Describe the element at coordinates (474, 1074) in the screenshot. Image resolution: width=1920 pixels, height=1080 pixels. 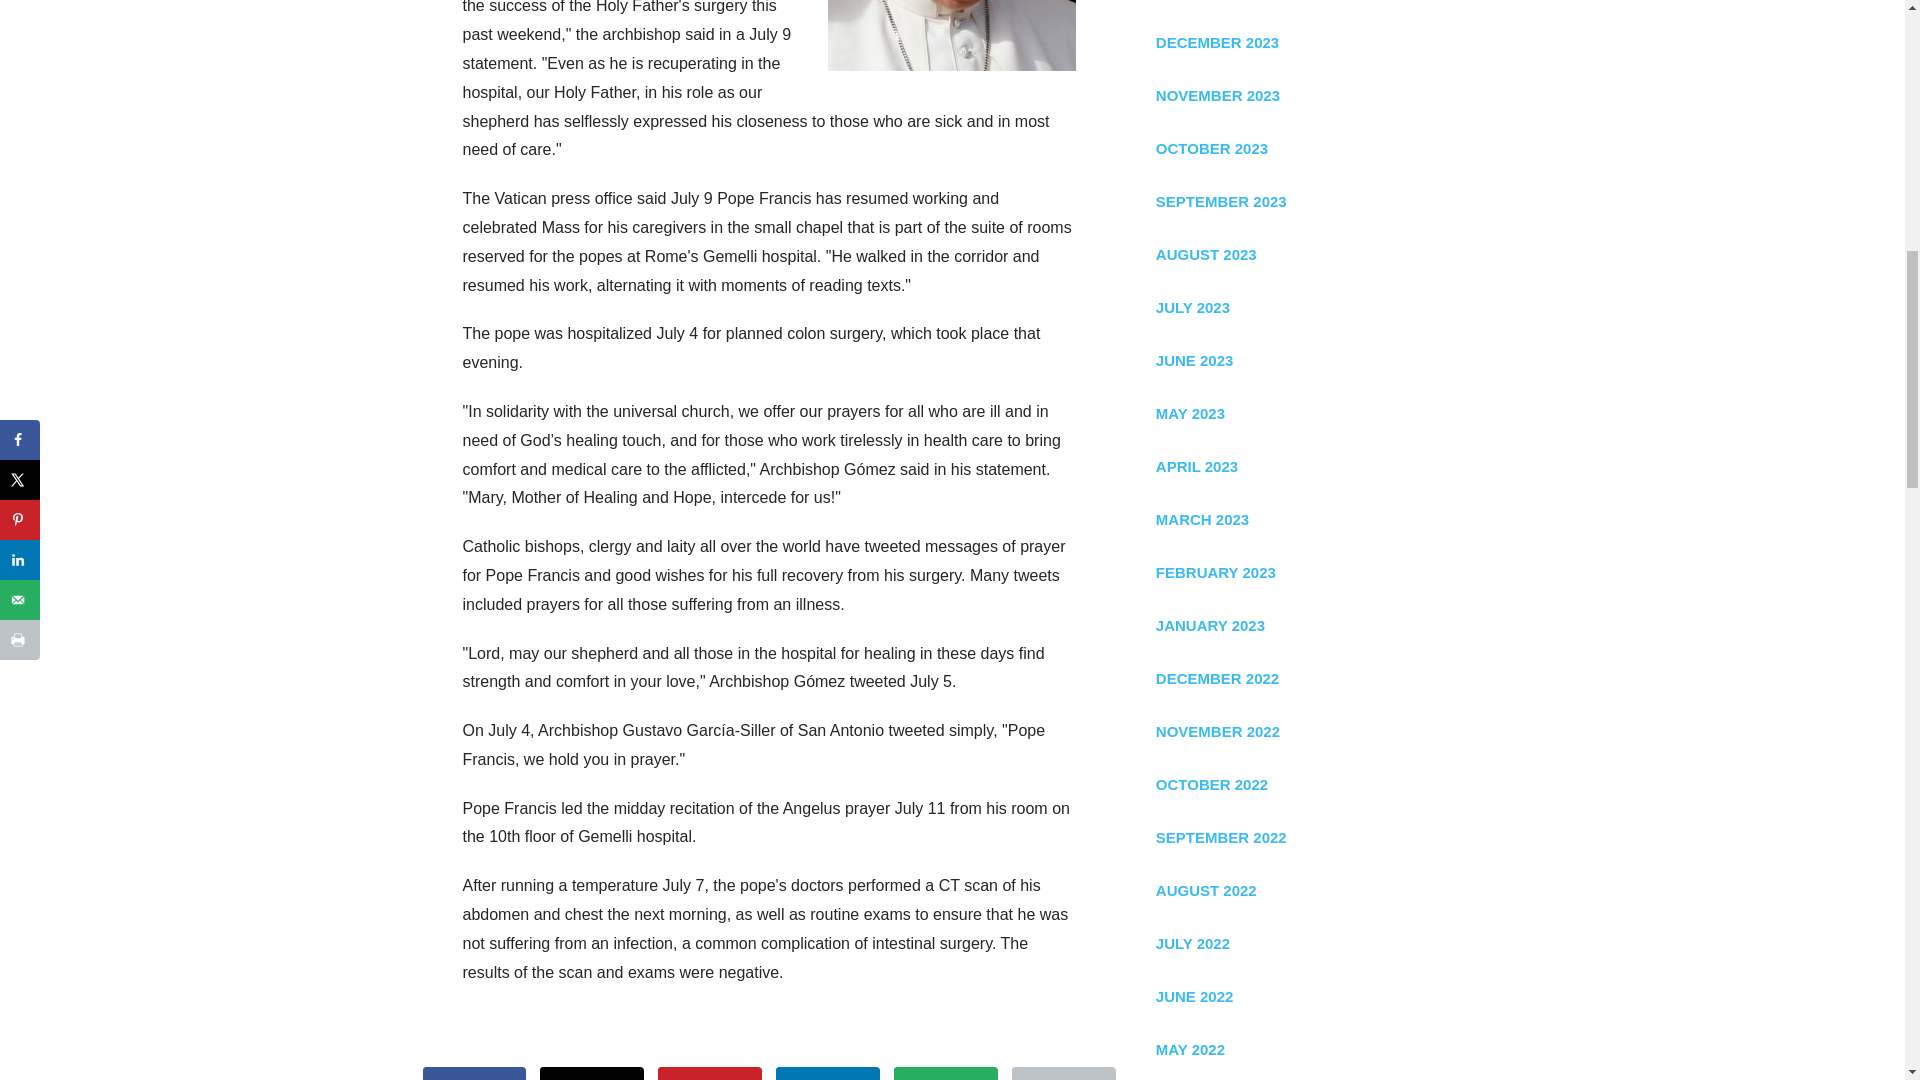
I see `Share on Facebook` at that location.